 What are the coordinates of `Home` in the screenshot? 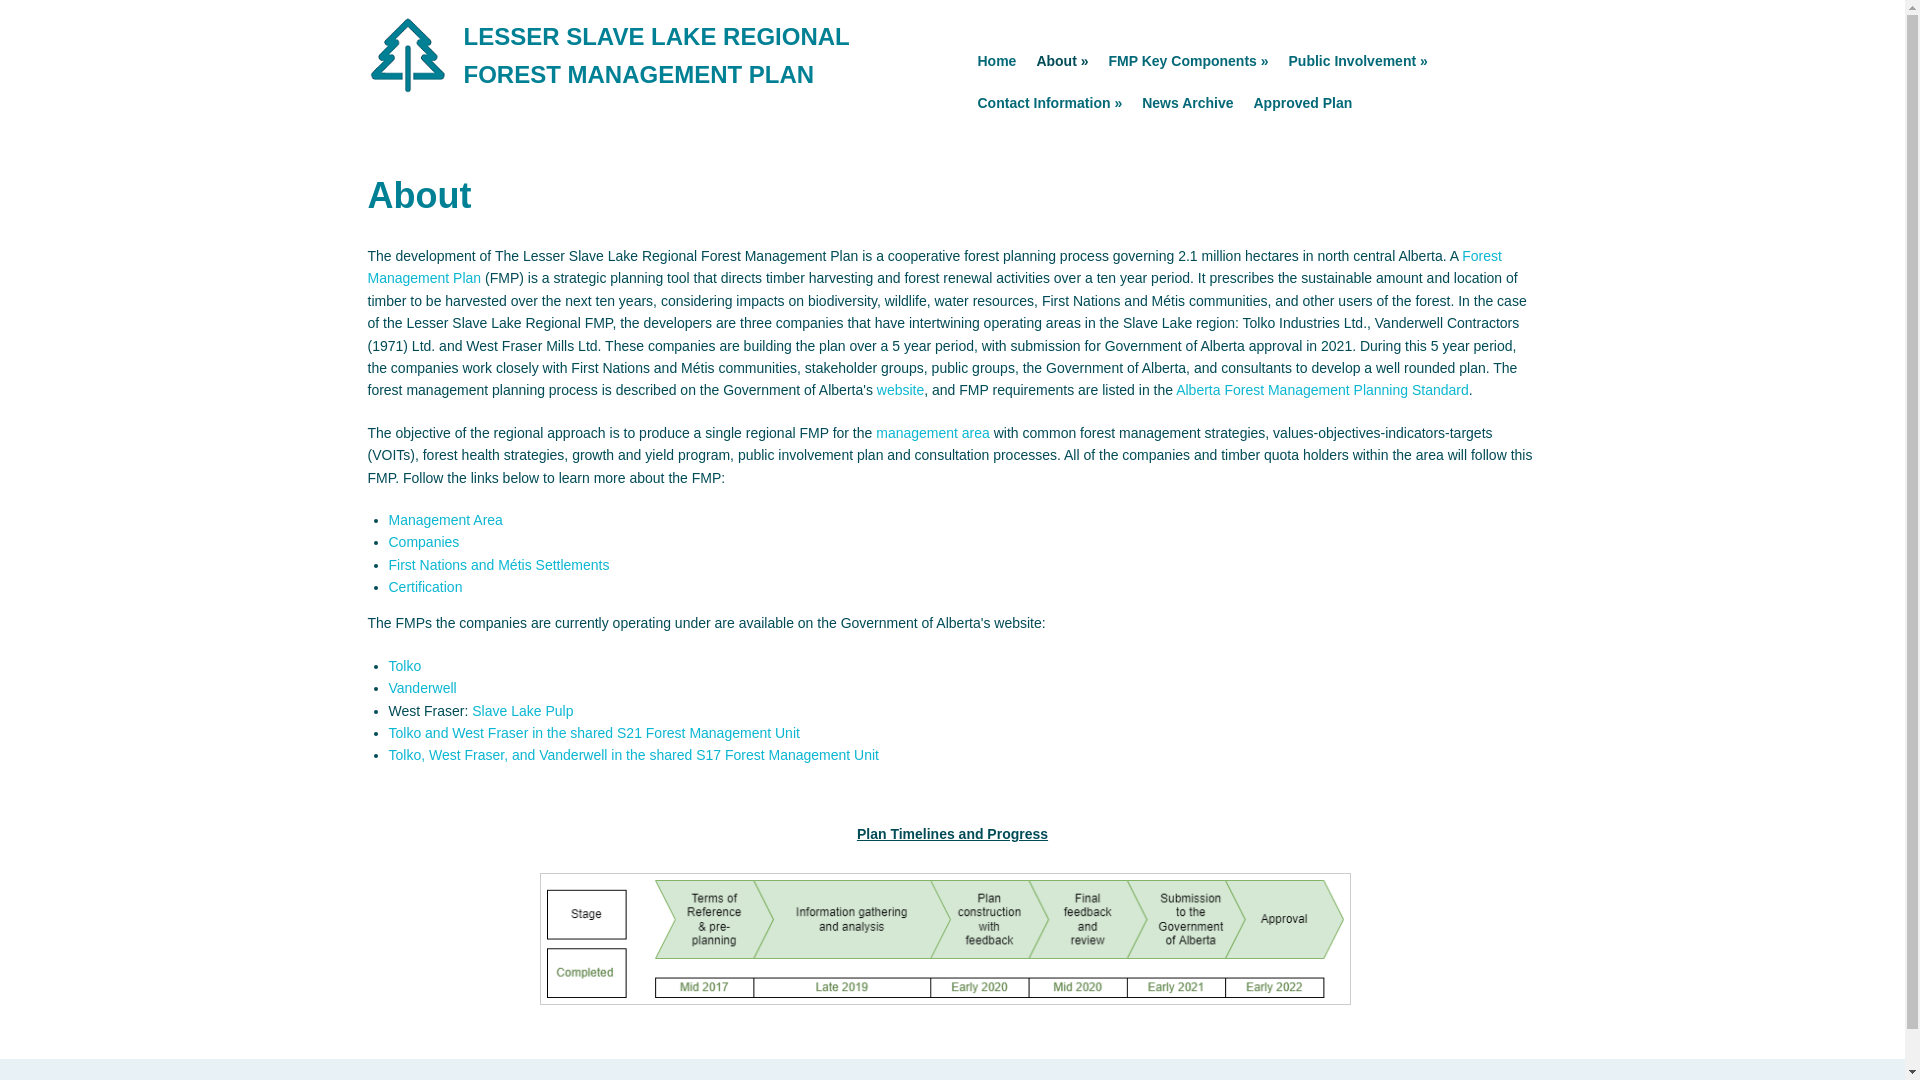 It's located at (997, 60).